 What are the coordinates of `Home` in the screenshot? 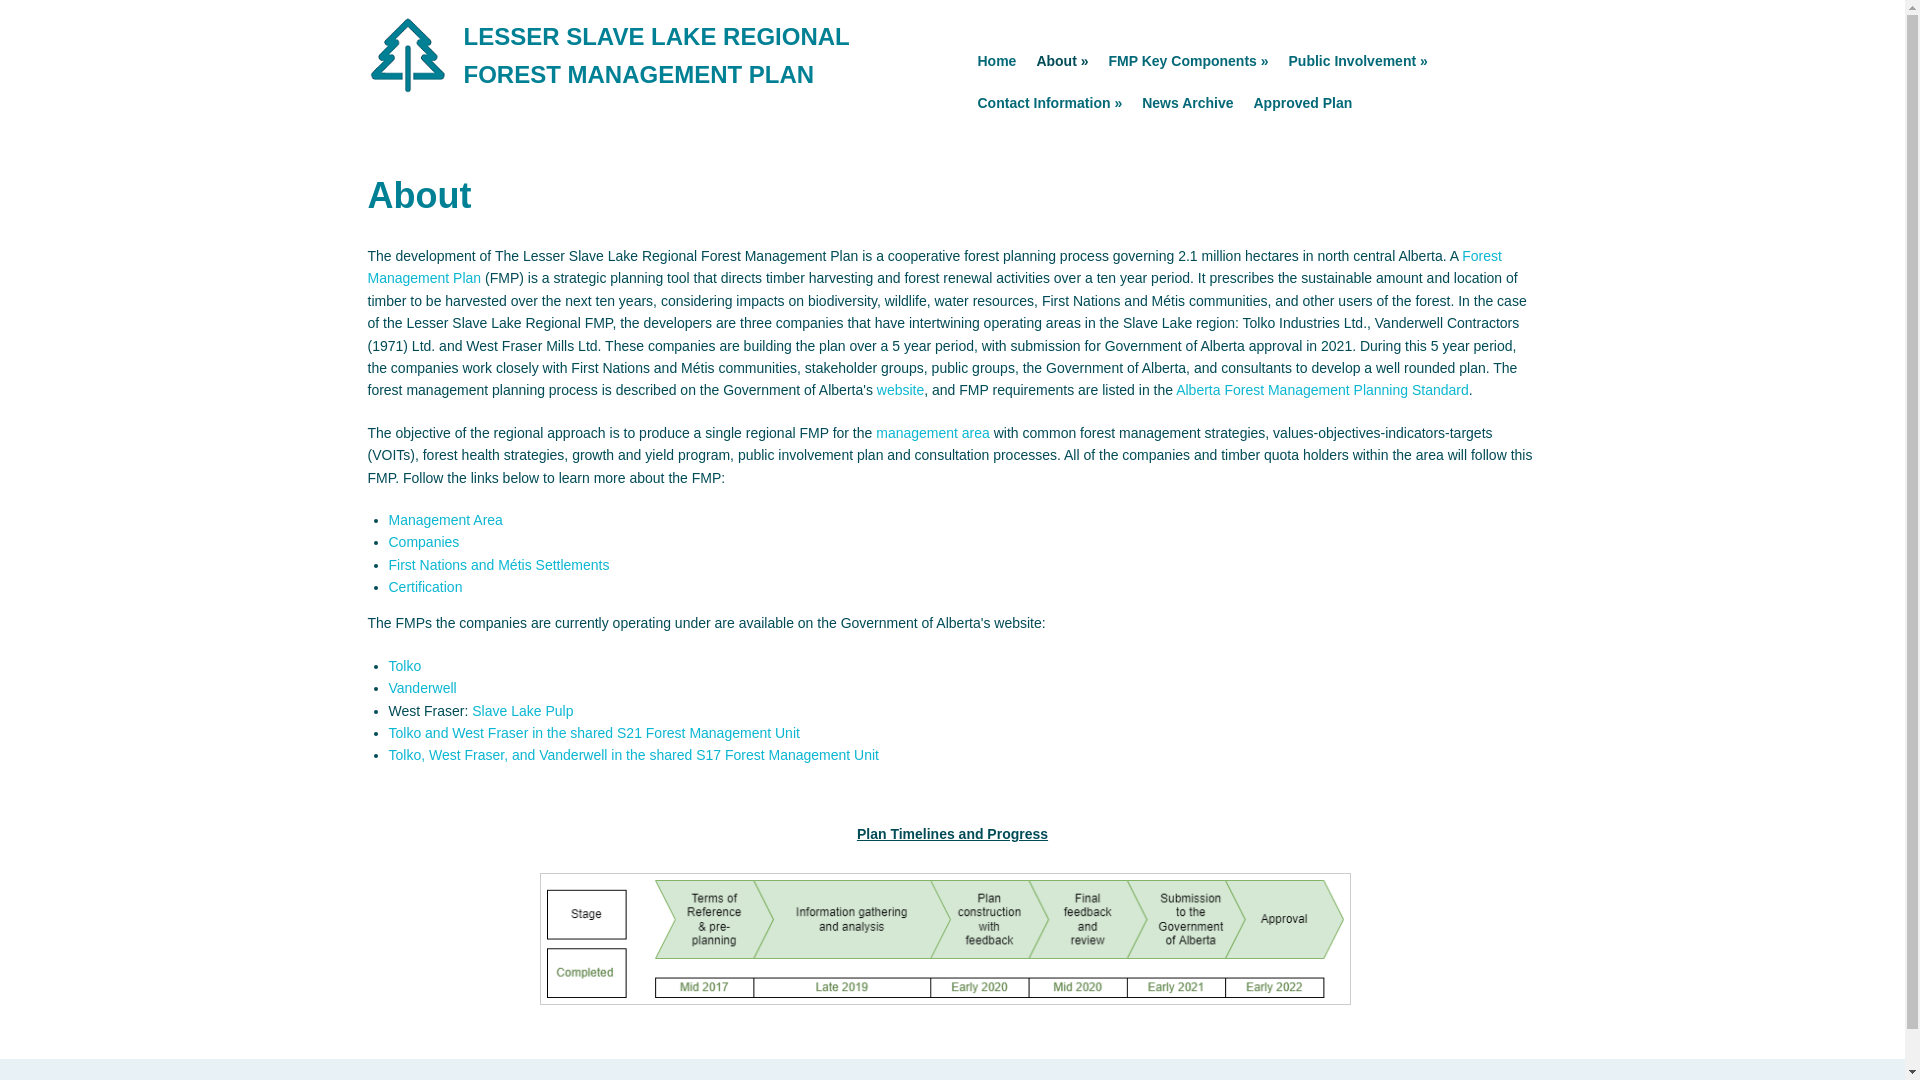 It's located at (997, 60).